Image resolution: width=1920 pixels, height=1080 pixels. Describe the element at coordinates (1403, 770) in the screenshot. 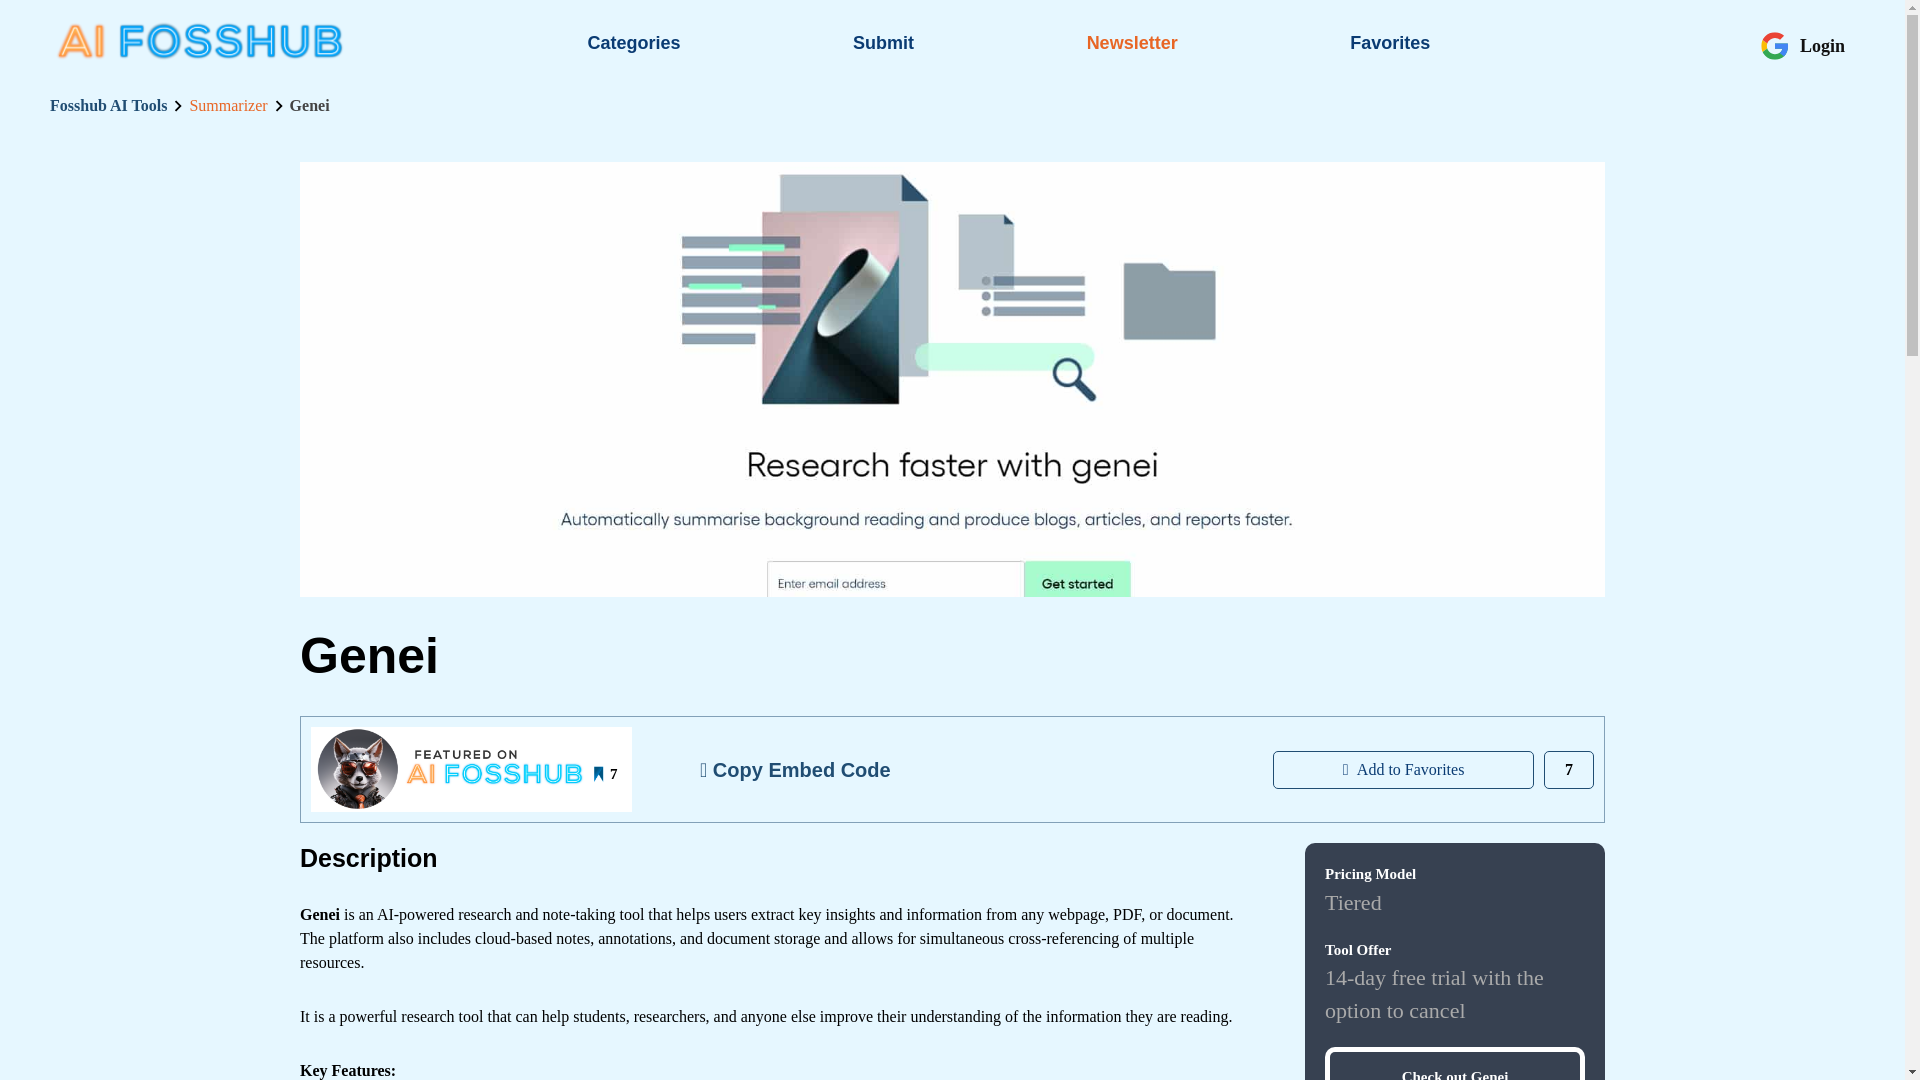

I see `Sign in to add favorites` at that location.